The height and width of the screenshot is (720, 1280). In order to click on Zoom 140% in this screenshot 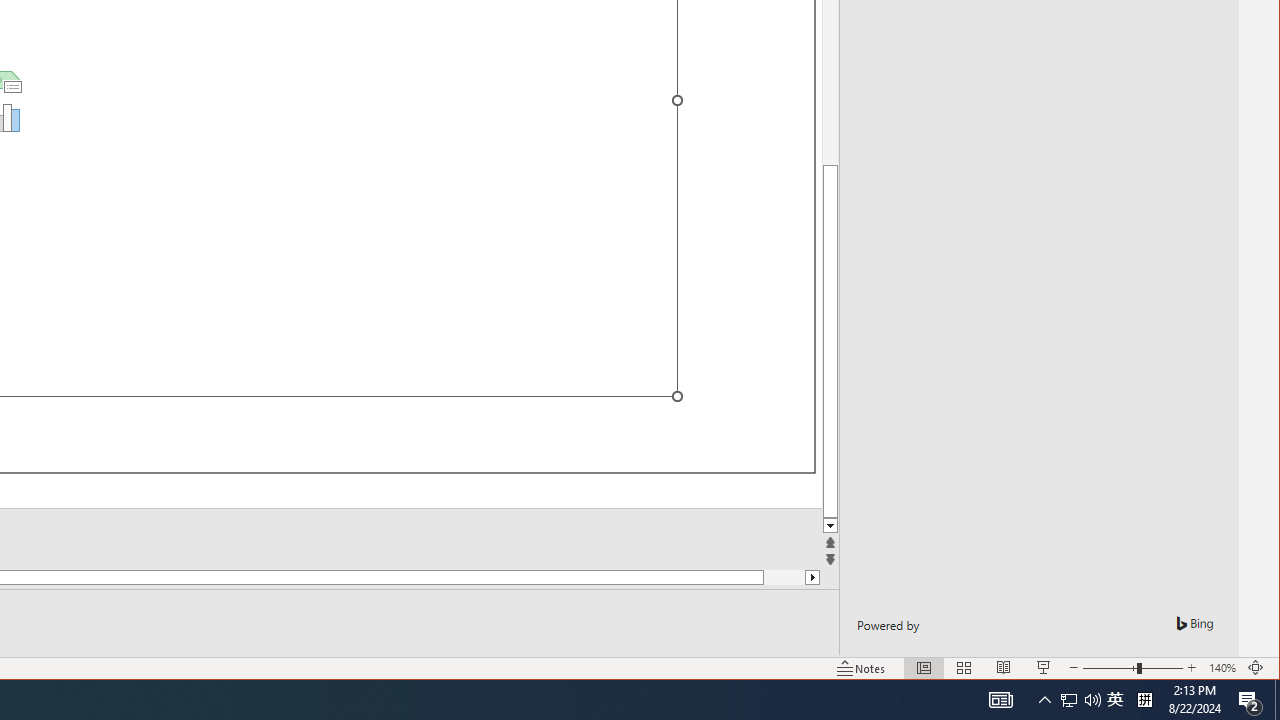, I will do `click(1222, 668)`.